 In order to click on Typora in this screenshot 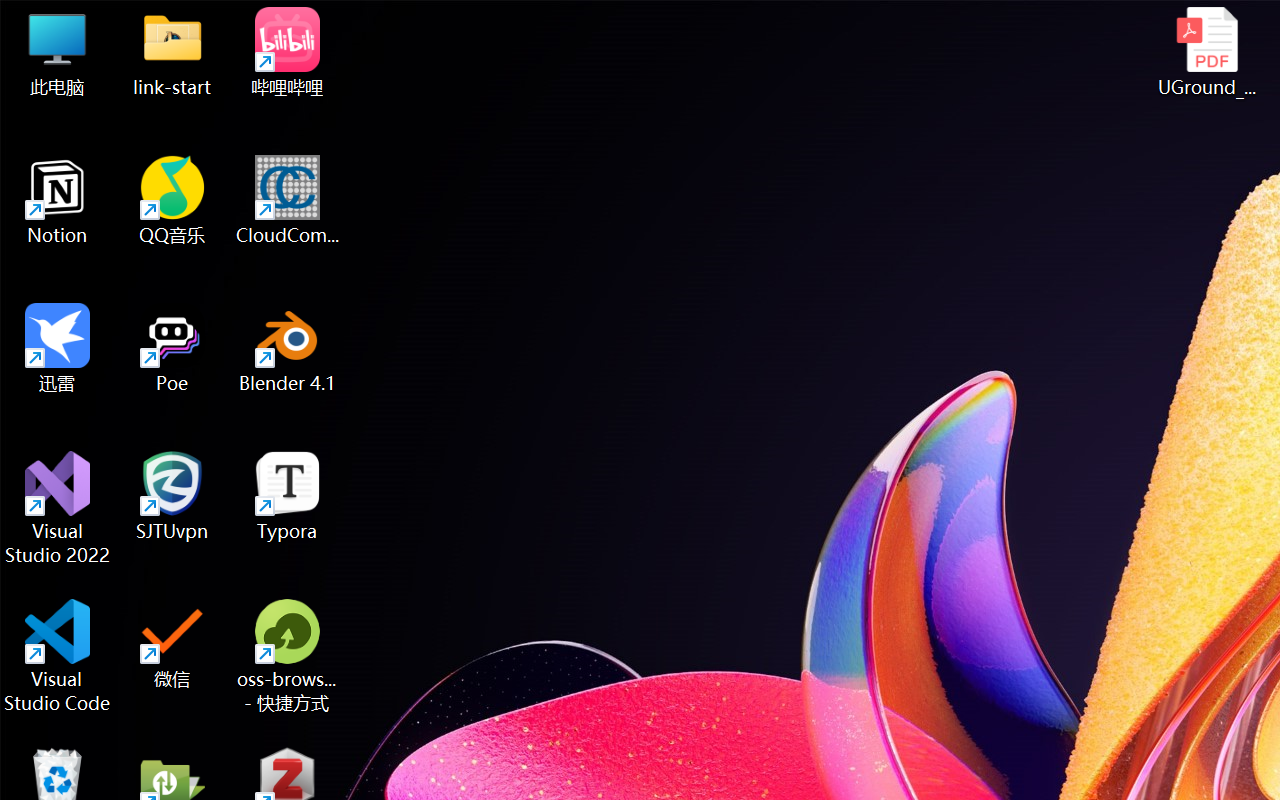, I will do `click(288, 496)`.